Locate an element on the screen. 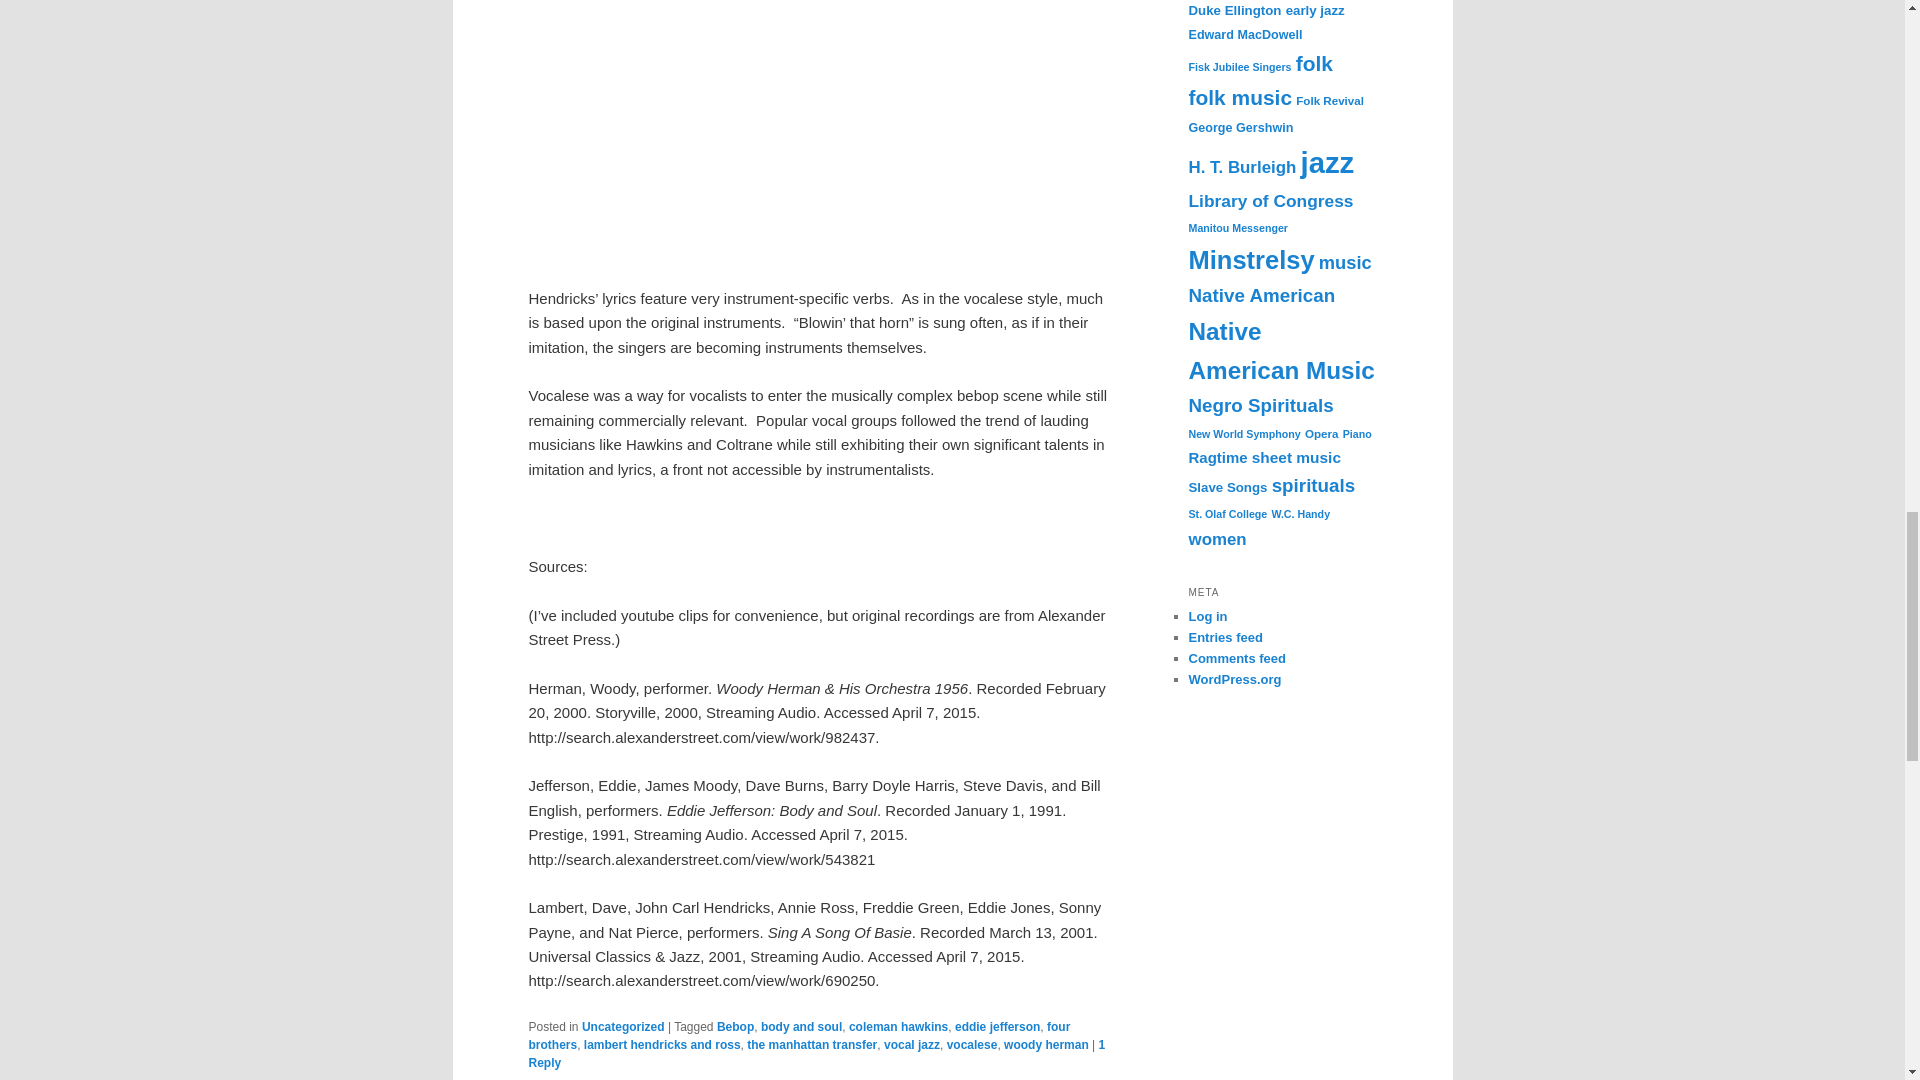 The image size is (1920, 1080). eddie jefferson is located at coordinates (997, 1026).